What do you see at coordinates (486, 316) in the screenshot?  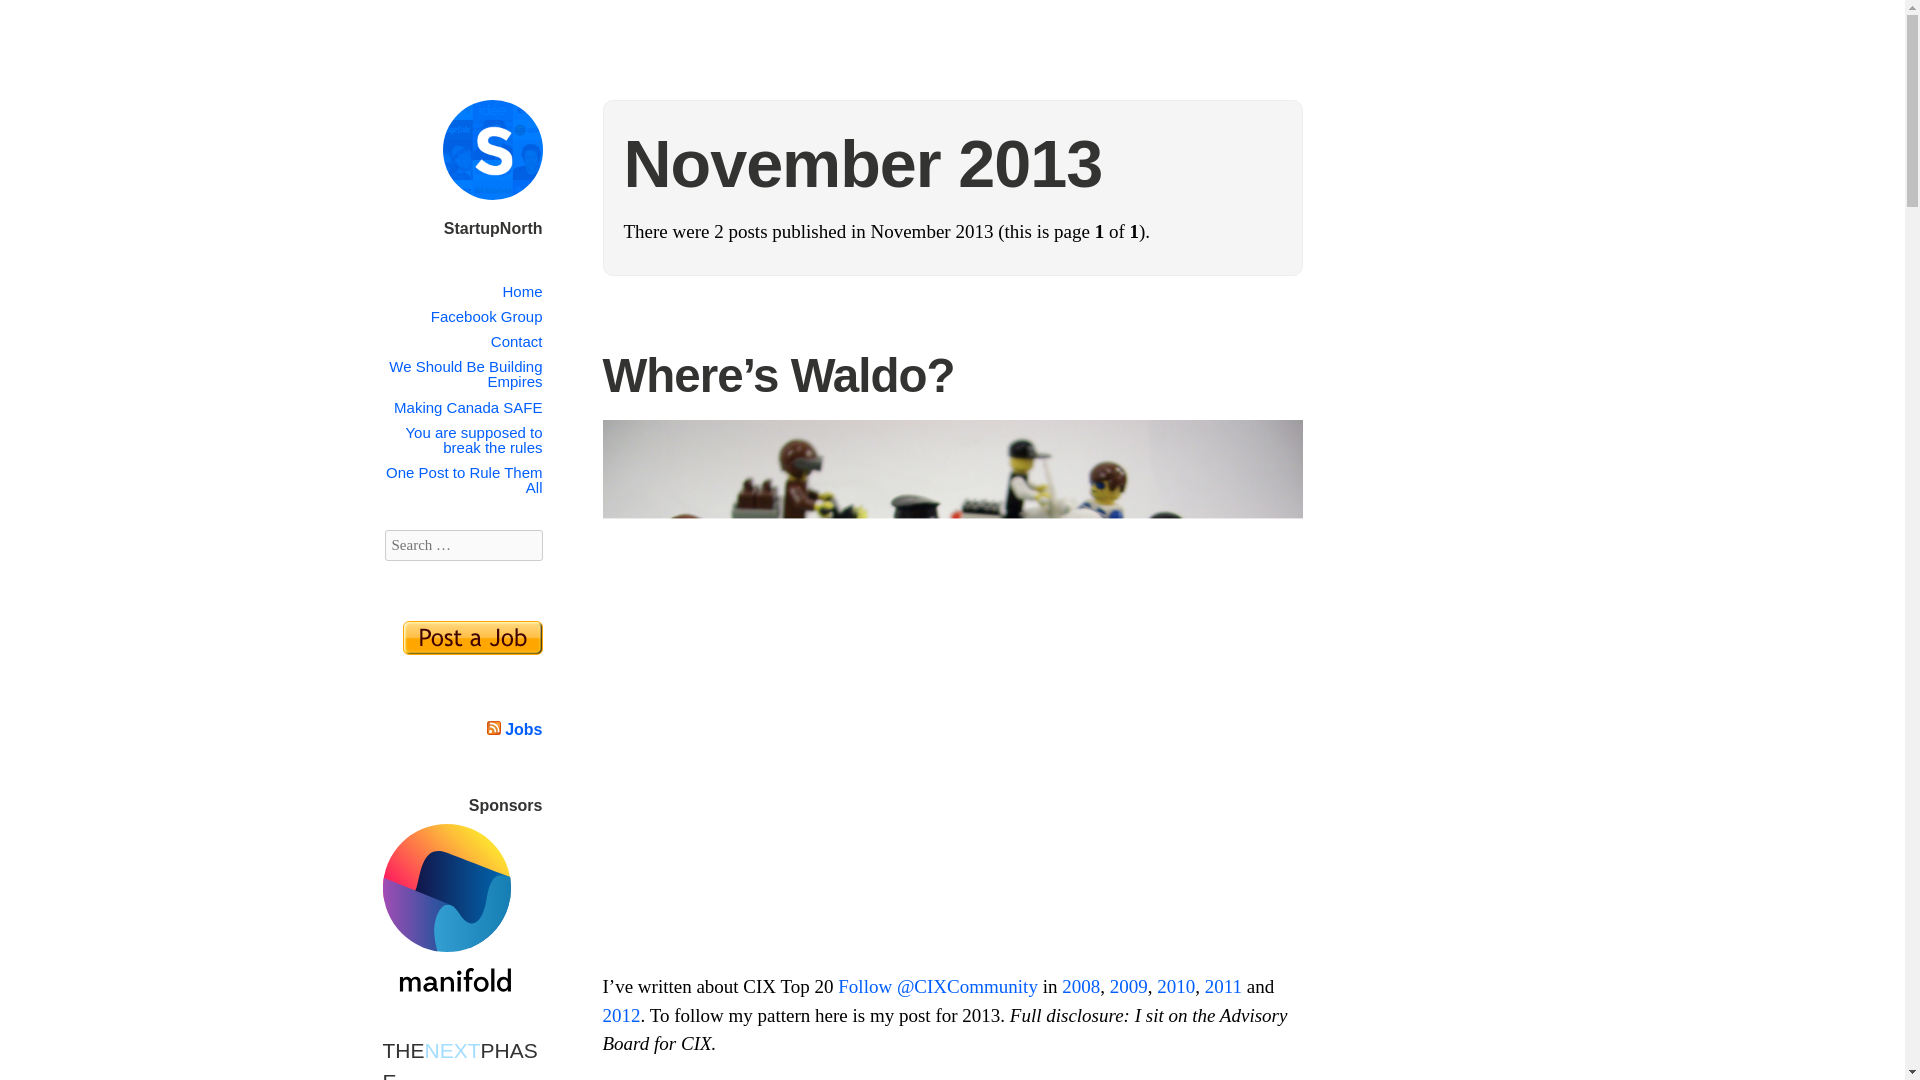 I see `Facebook Group` at bounding box center [486, 316].